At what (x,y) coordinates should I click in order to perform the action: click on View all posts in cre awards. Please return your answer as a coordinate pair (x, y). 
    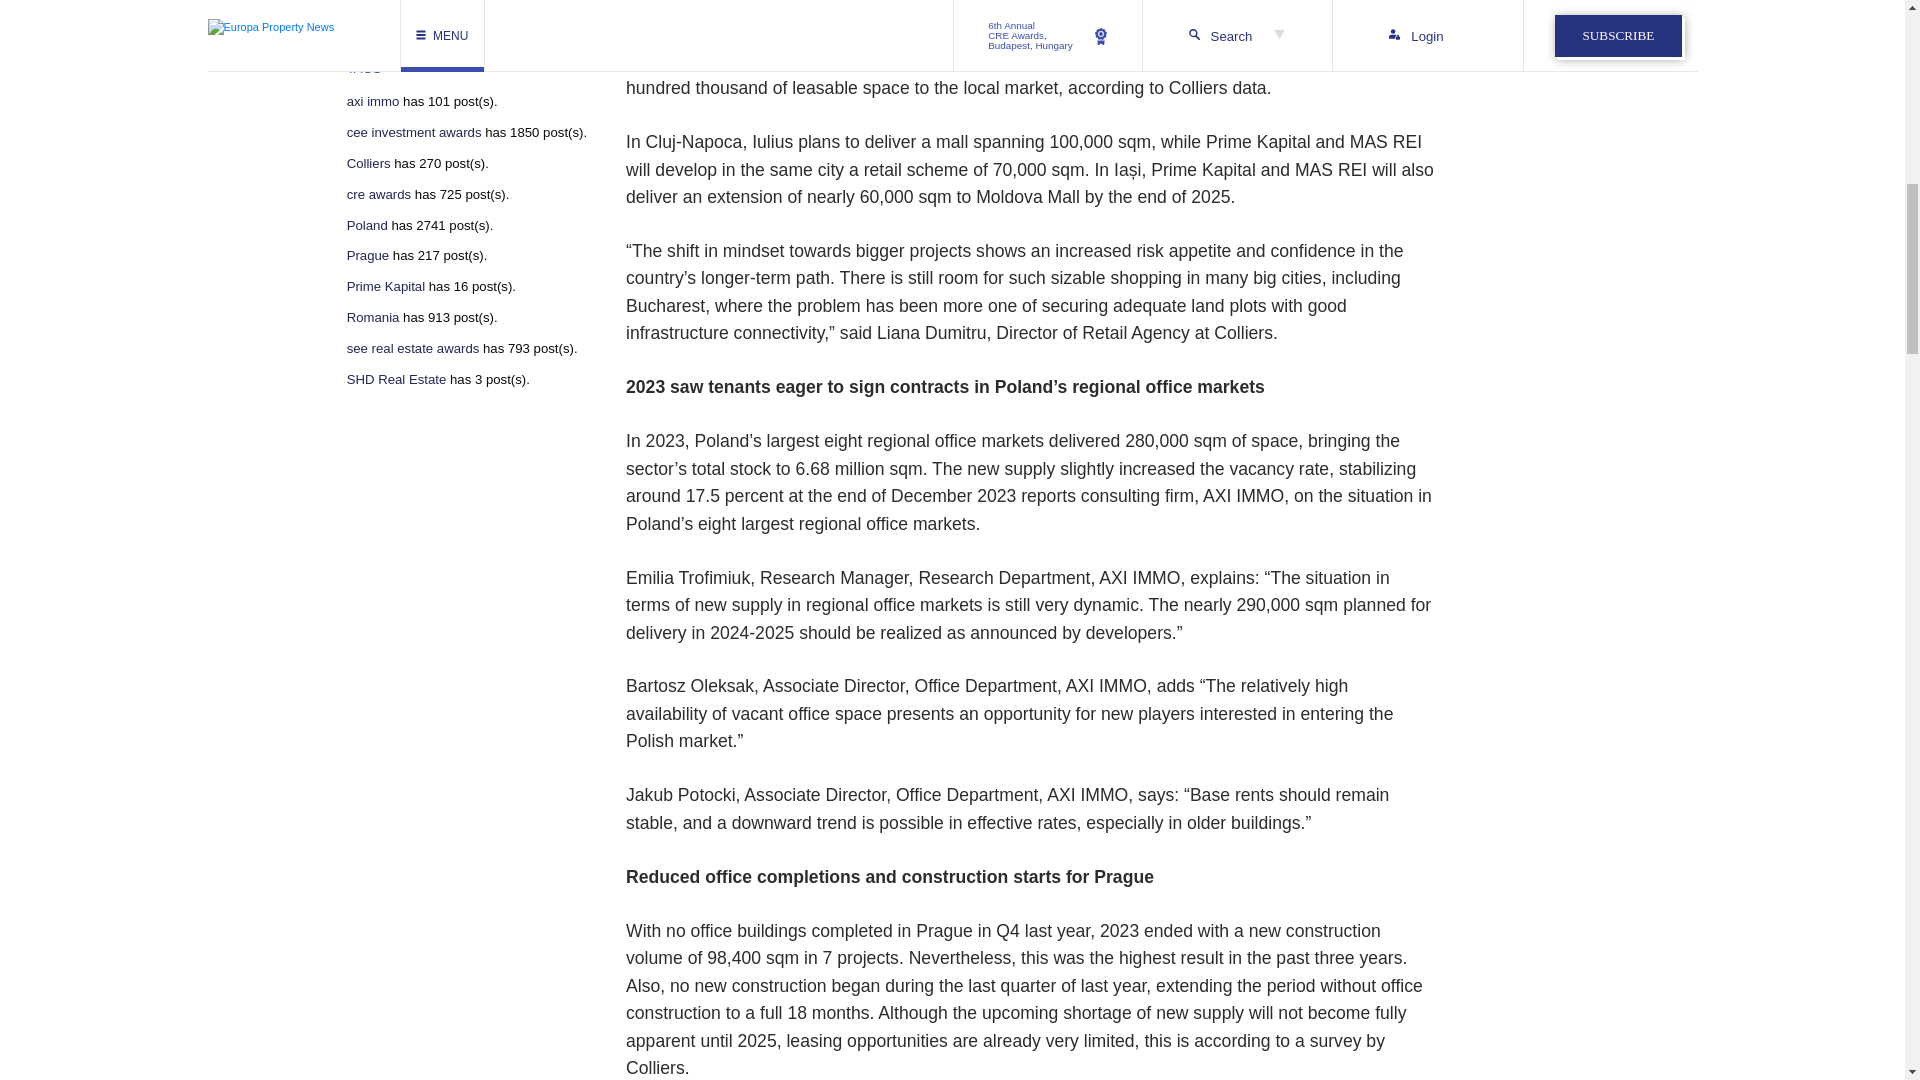
    Looking at the image, I should click on (380, 194).